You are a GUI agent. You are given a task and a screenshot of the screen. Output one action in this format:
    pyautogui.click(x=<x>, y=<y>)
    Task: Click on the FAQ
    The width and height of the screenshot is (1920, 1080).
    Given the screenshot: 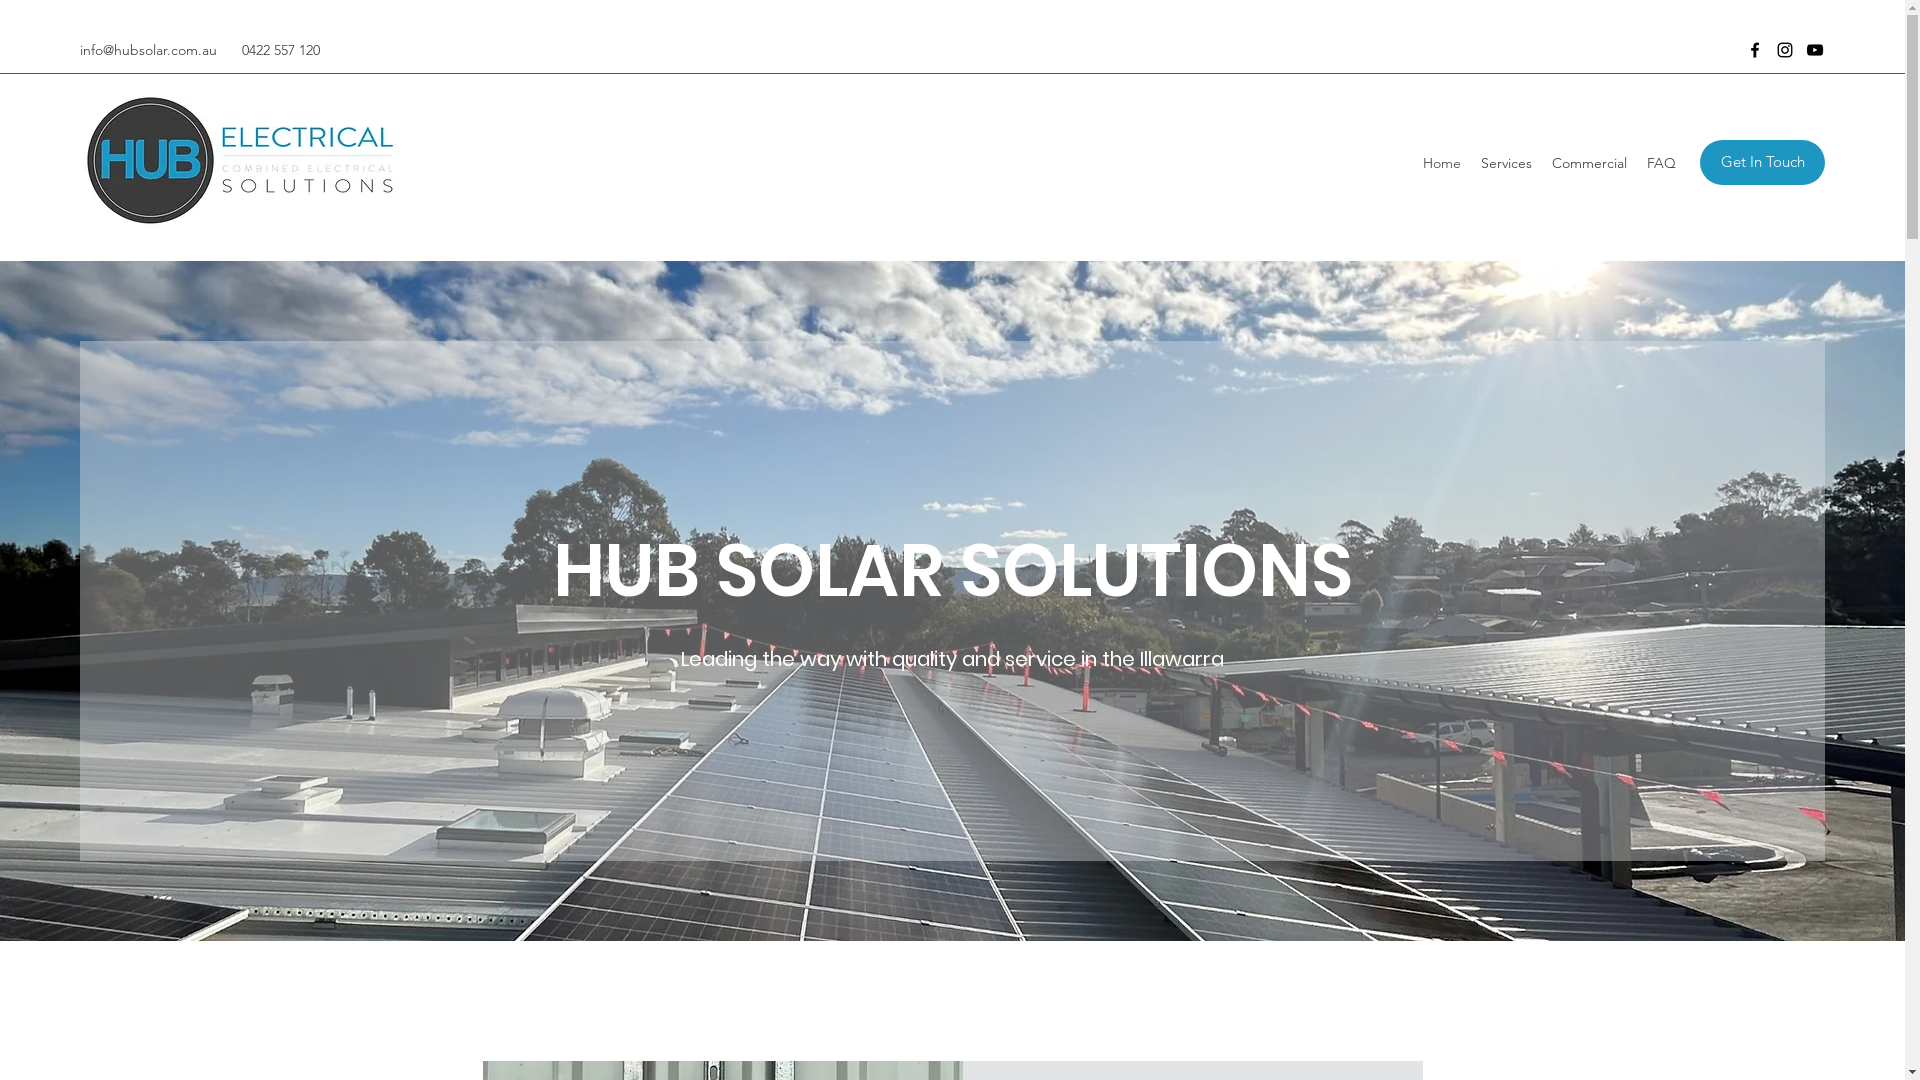 What is the action you would take?
    pyautogui.click(x=1662, y=163)
    